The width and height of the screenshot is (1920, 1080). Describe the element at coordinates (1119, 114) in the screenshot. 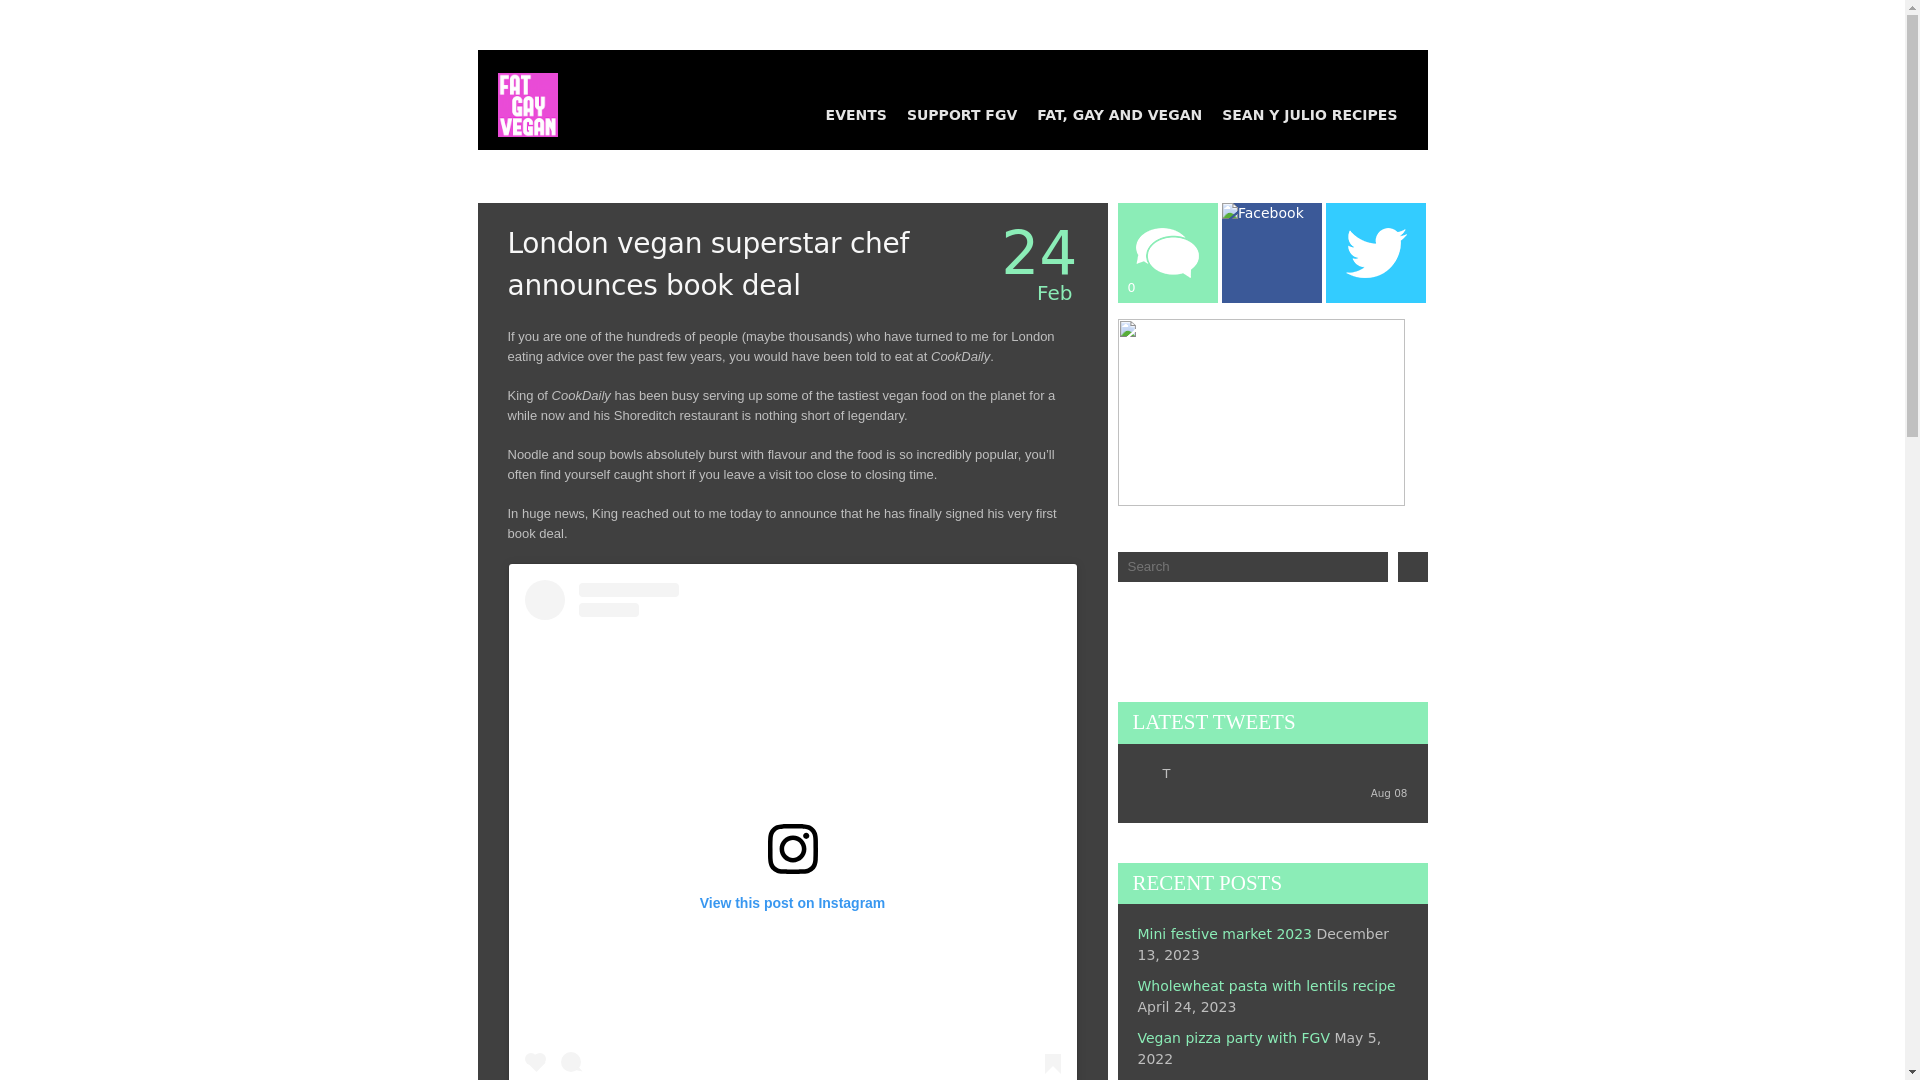

I see `FAT, GAY AND VEGAN` at that location.